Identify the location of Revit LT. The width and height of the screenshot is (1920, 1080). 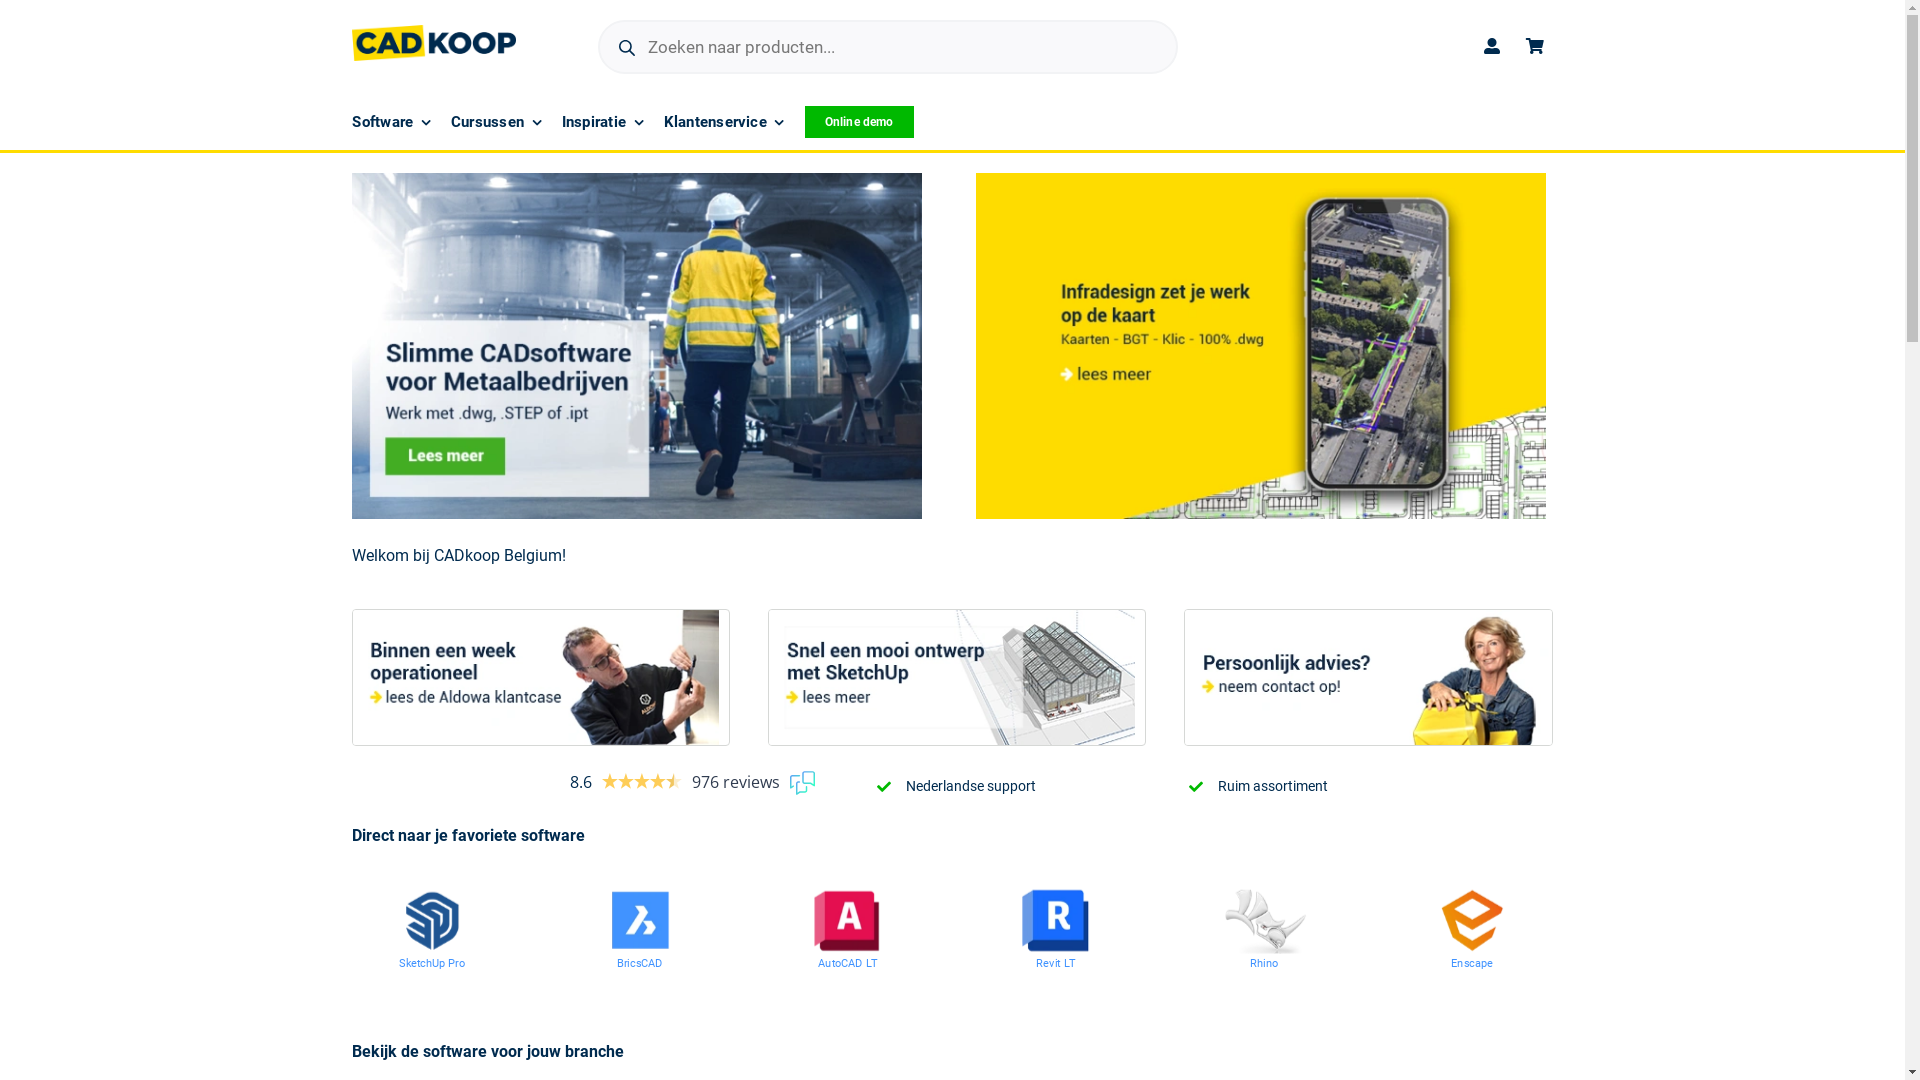
(1065, 966).